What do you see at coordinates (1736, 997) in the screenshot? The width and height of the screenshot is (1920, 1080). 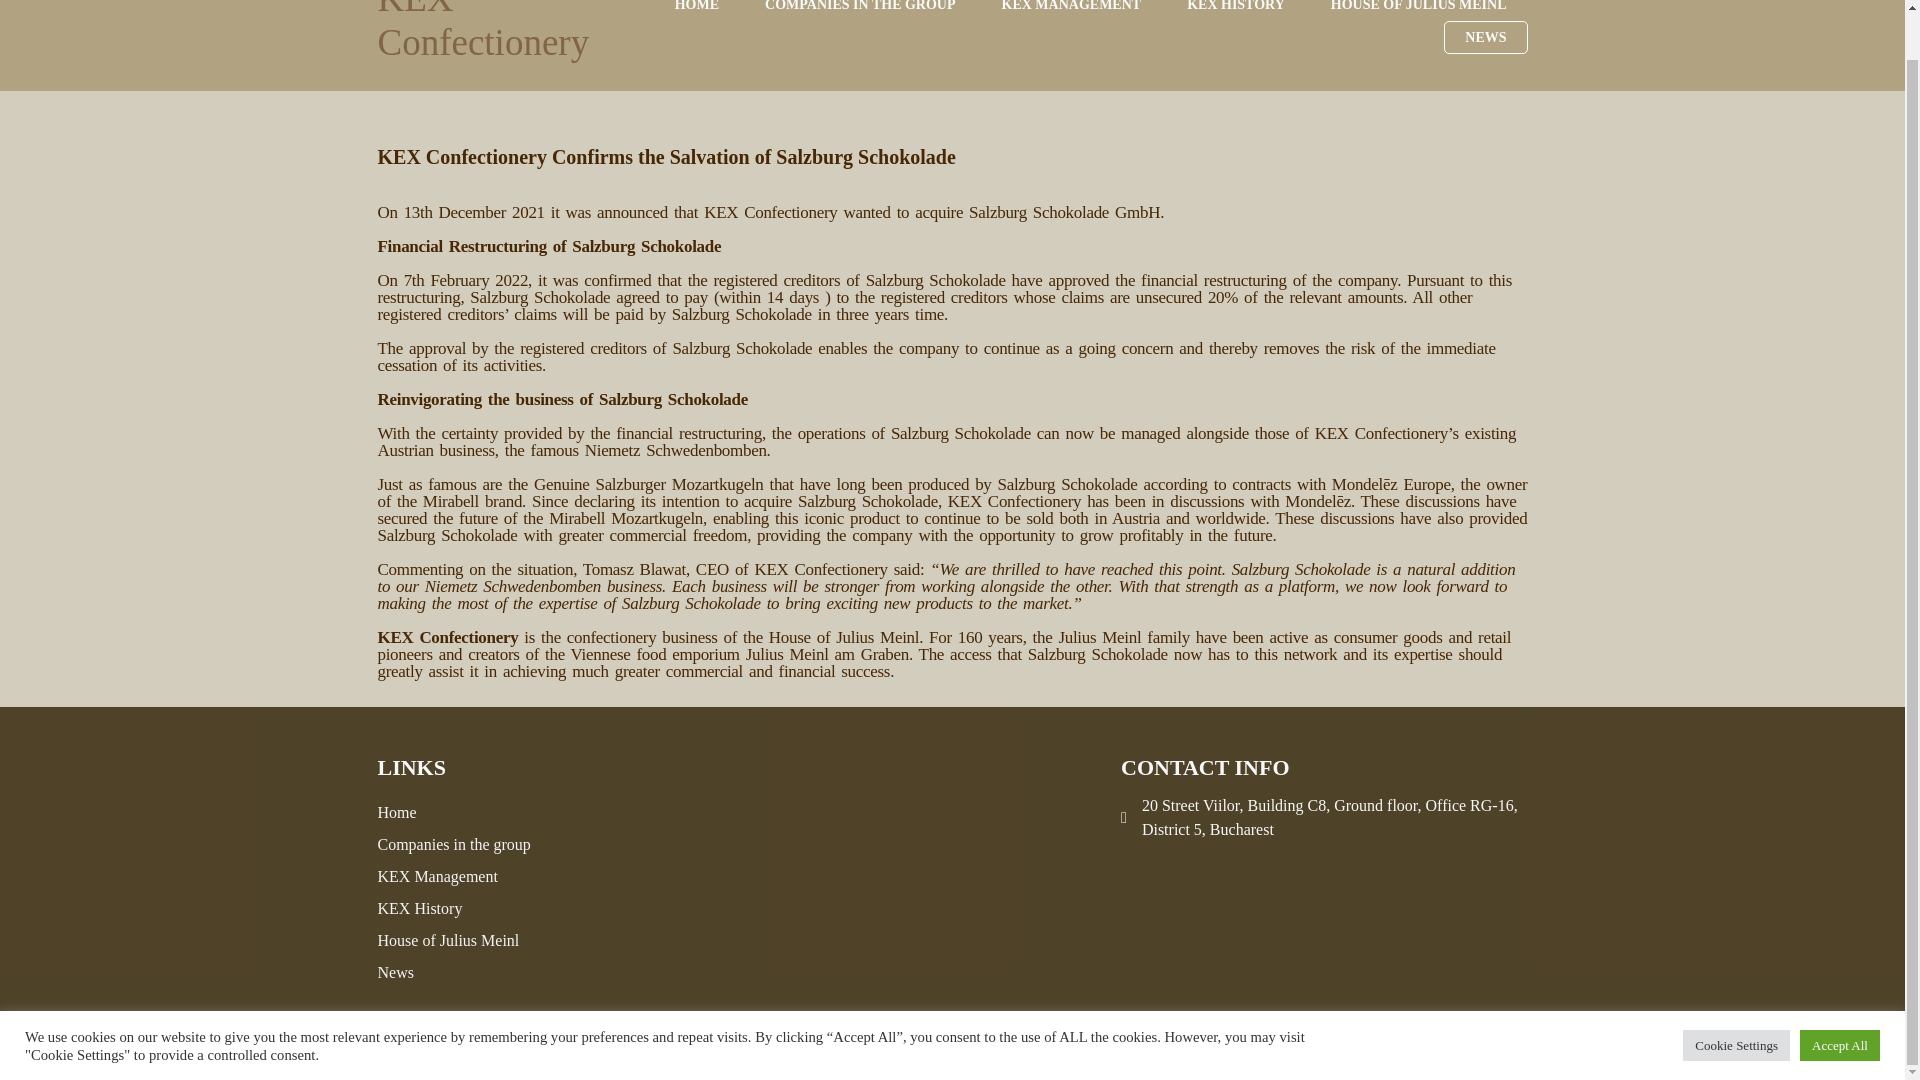 I see `Cookie Settings` at bounding box center [1736, 997].